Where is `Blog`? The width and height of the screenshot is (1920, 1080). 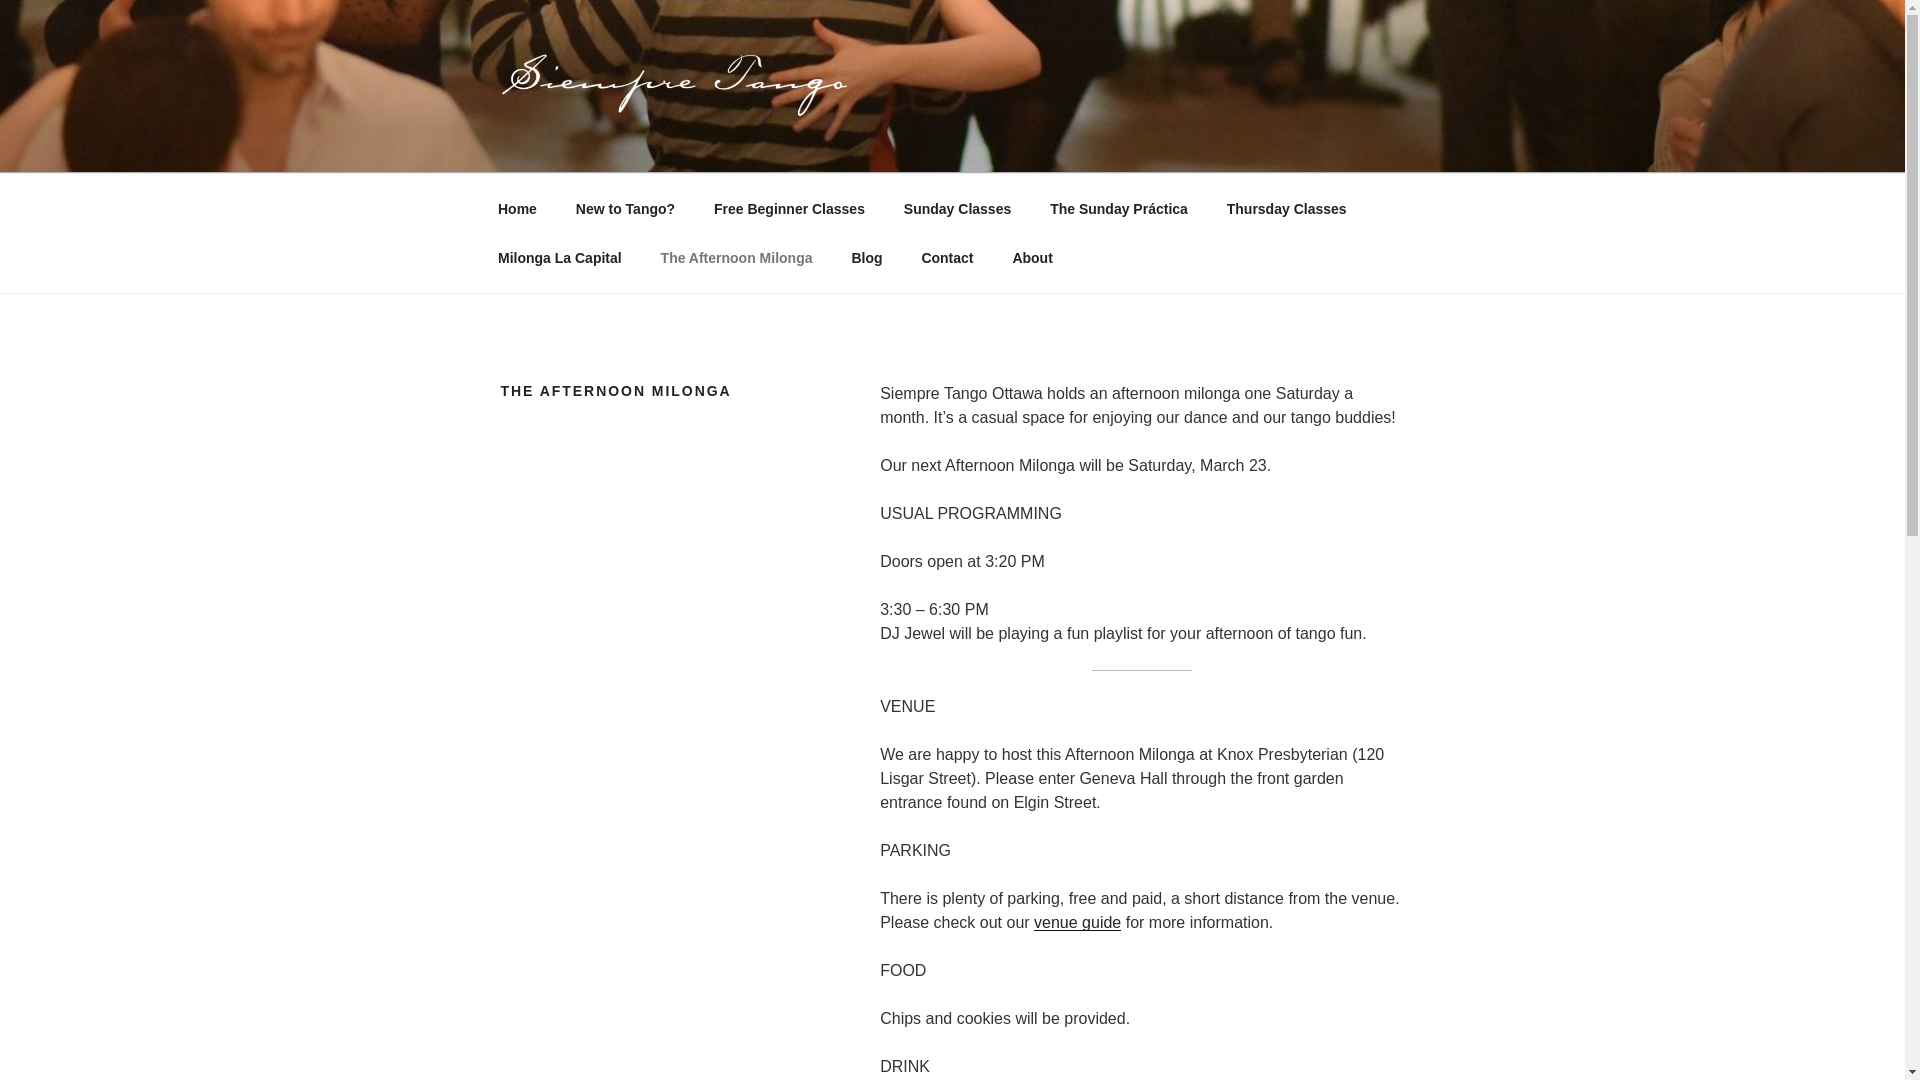 Blog is located at coordinates (866, 258).